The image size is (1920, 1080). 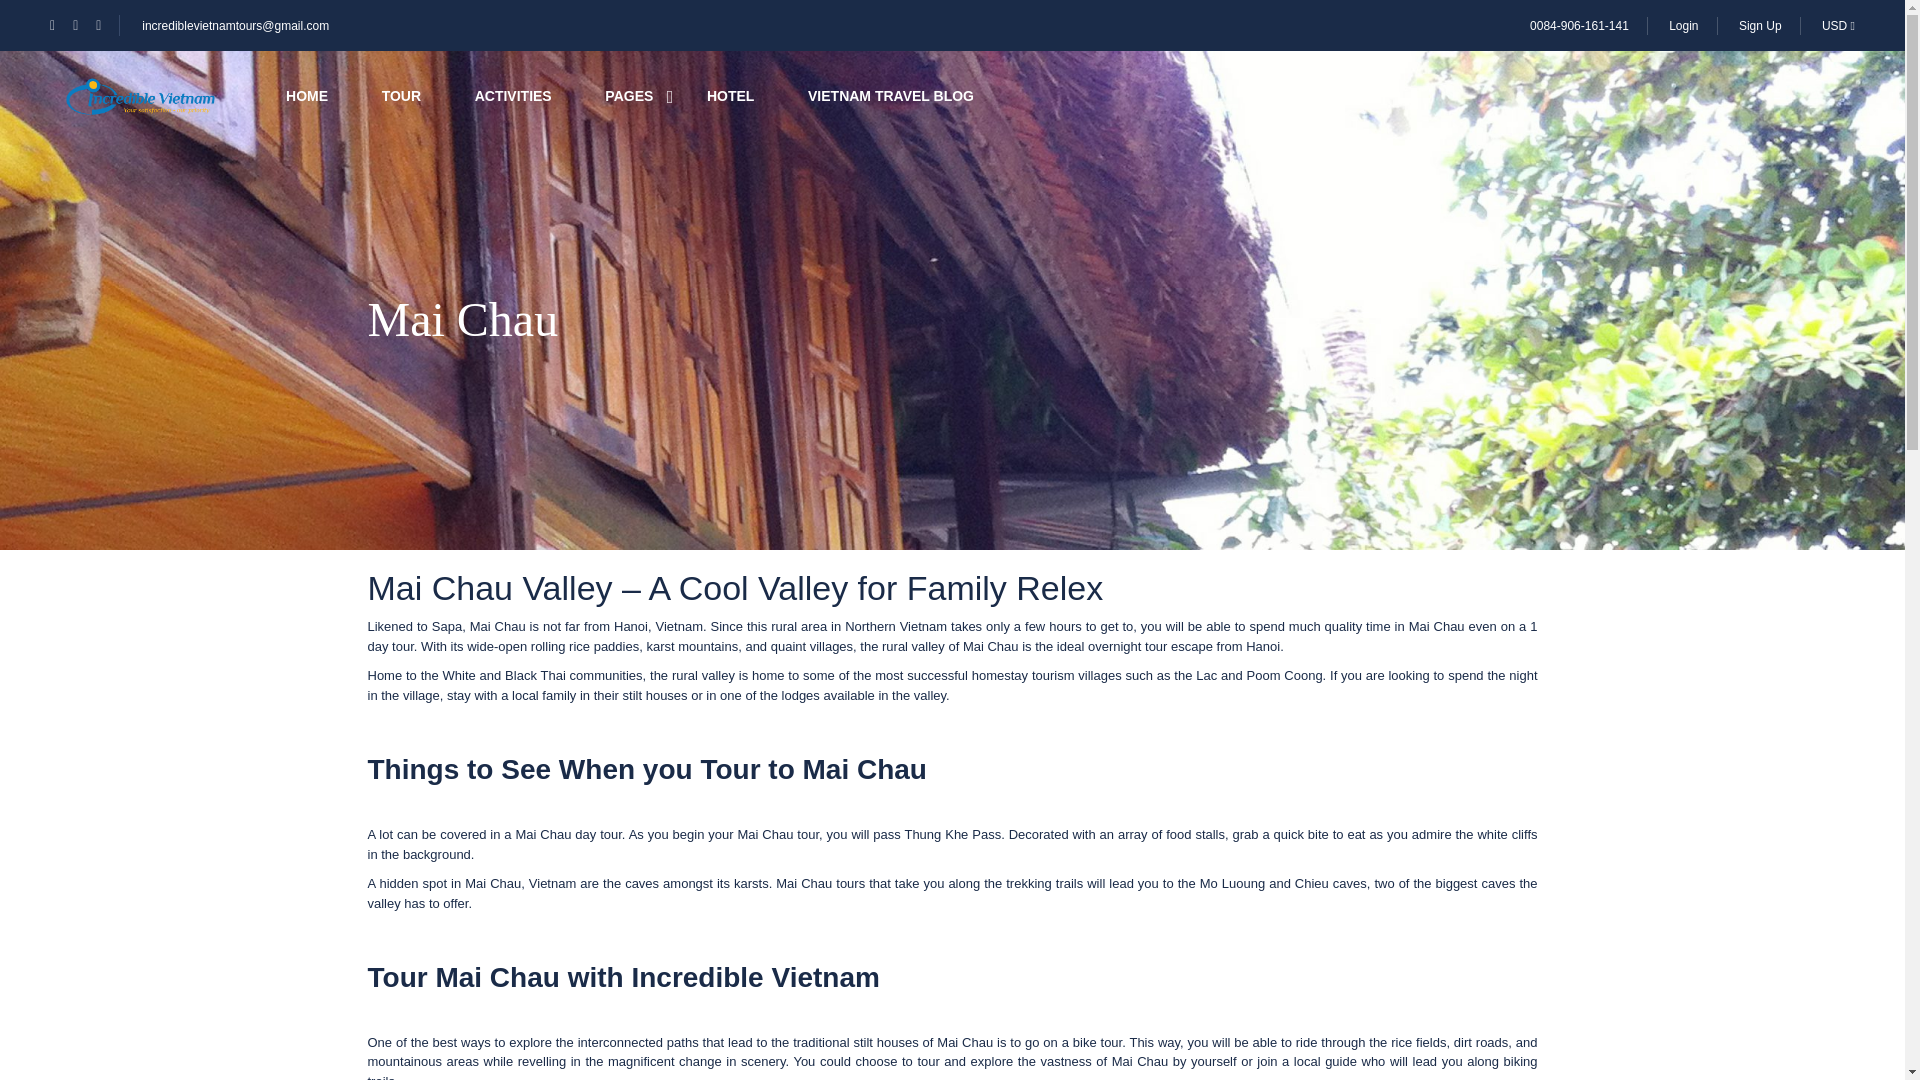 I want to click on TOUR, so click(x=401, y=96).